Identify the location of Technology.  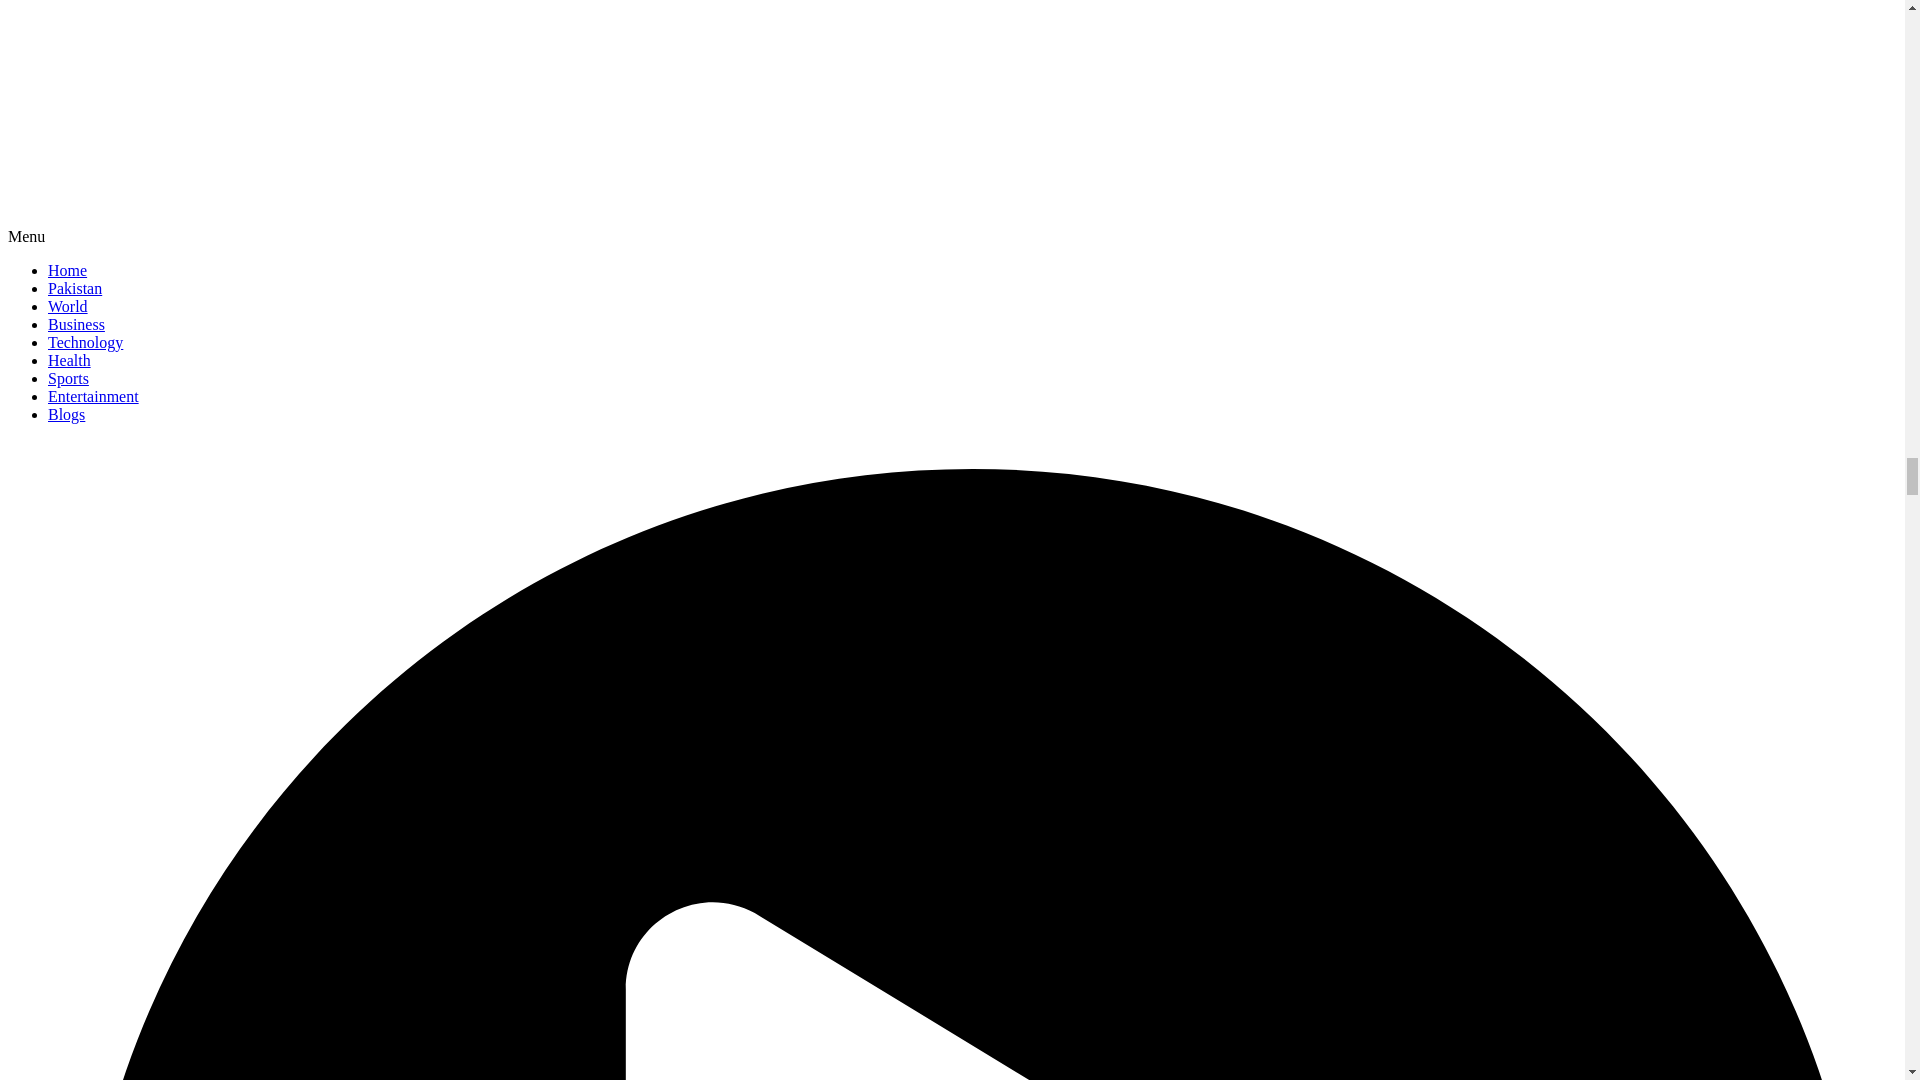
(85, 342).